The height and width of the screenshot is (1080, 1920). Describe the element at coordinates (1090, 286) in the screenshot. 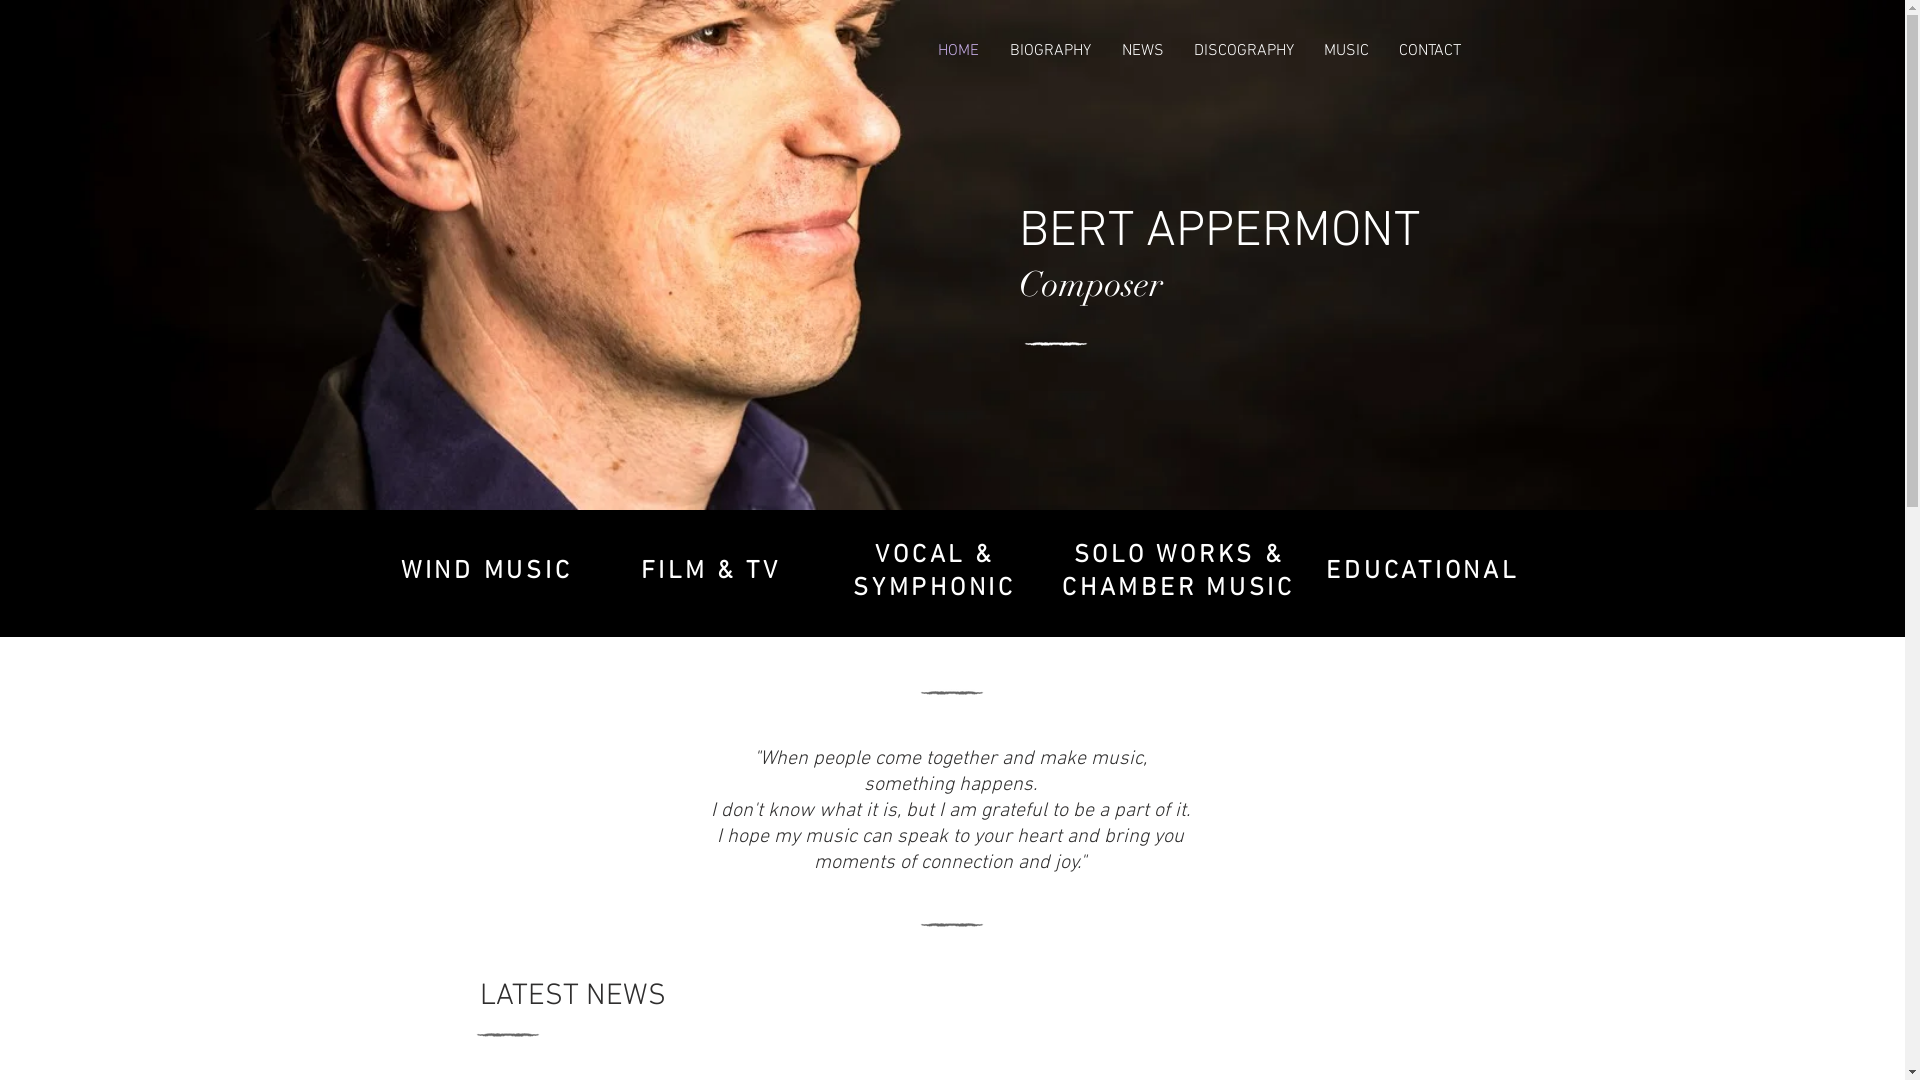

I see `Composer` at that location.